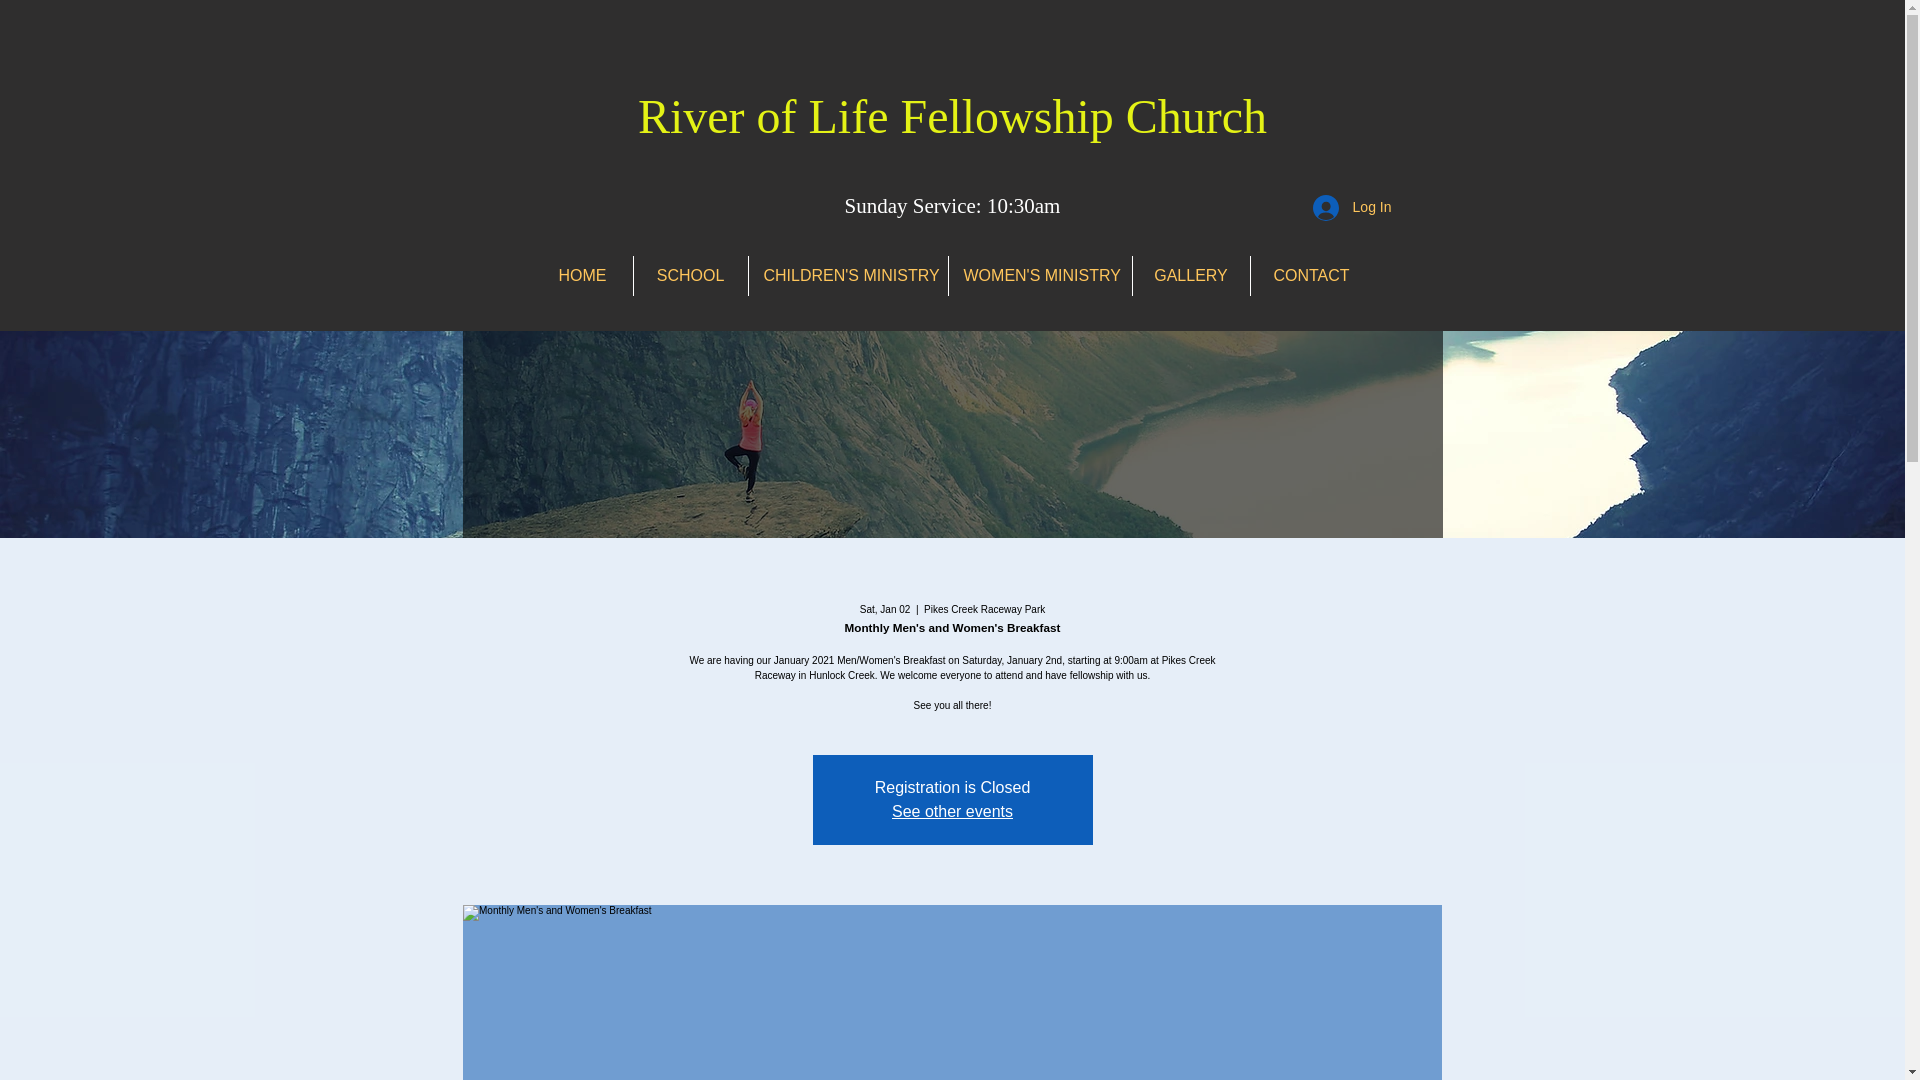 The image size is (1920, 1080). What do you see at coordinates (1039, 275) in the screenshot?
I see `WOMEN'S MINISTRY` at bounding box center [1039, 275].